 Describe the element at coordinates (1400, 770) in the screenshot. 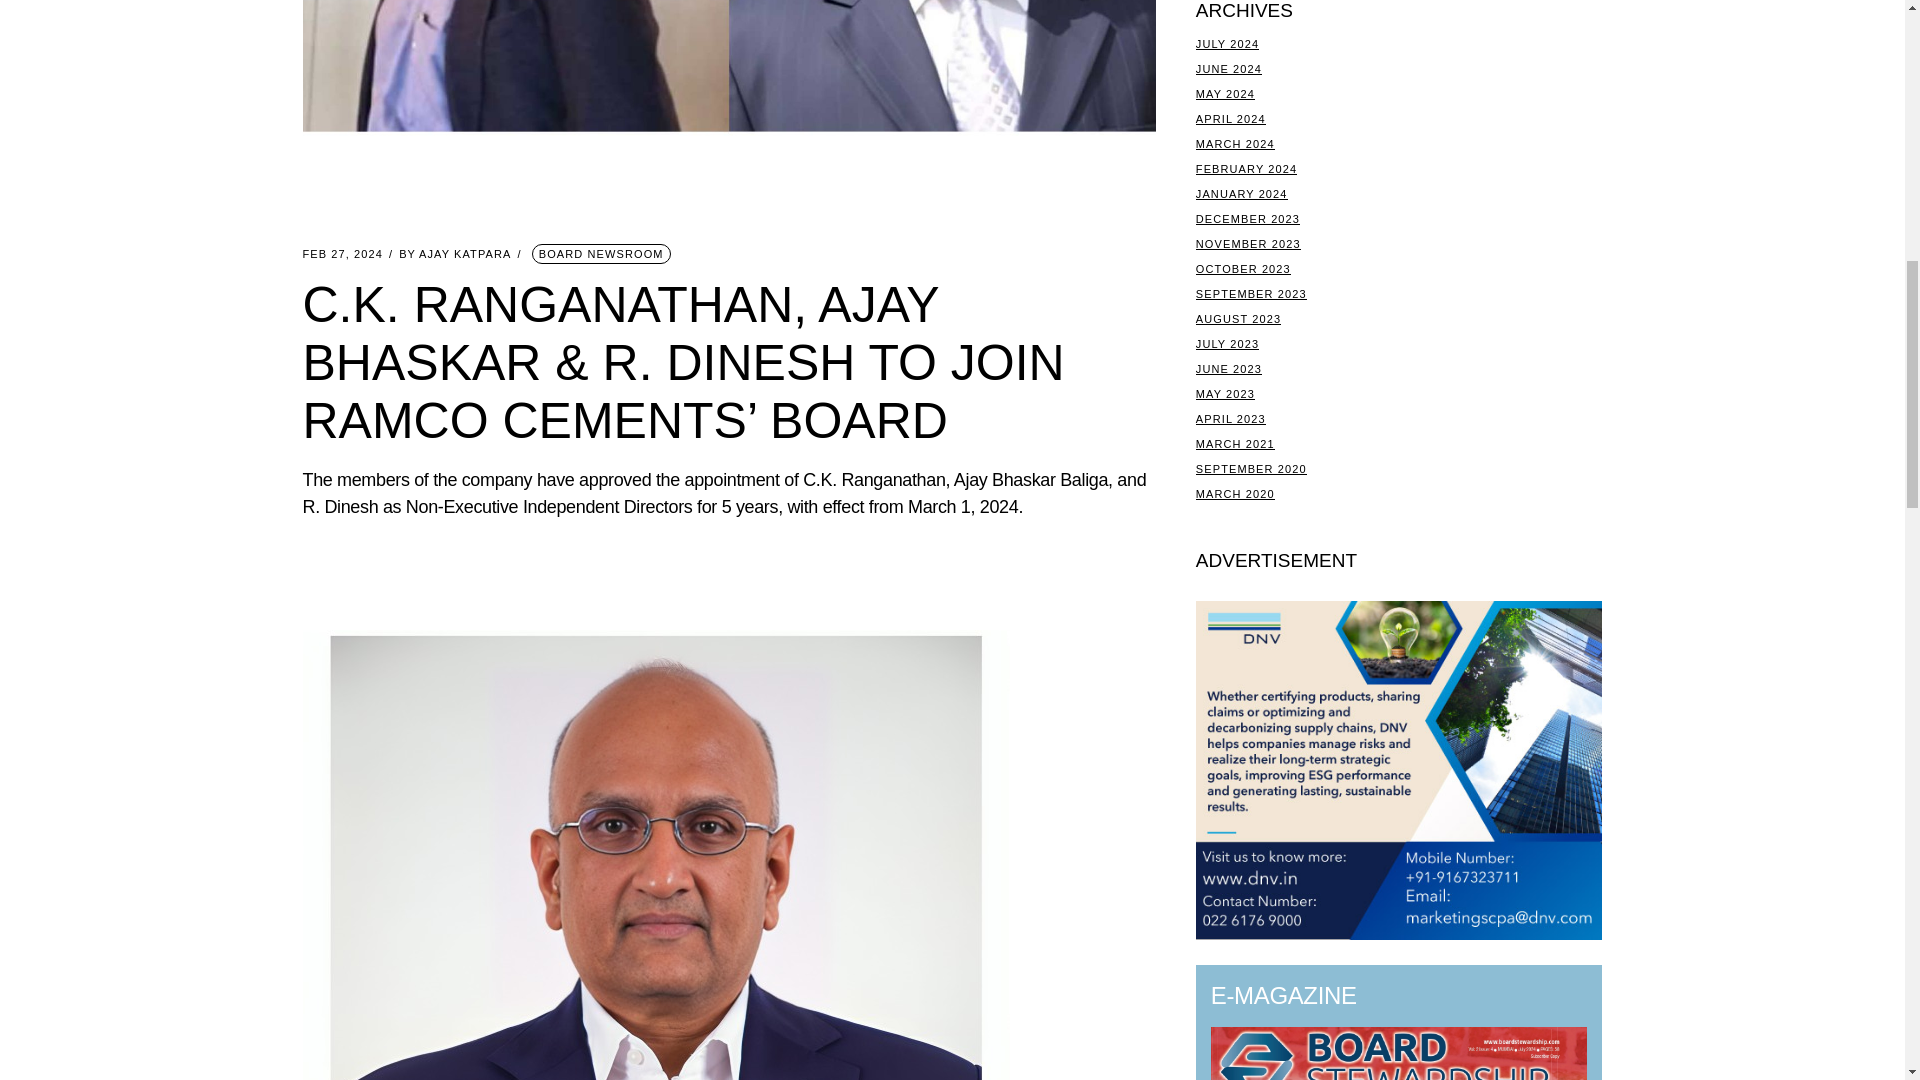

I see `Advertisement` at that location.